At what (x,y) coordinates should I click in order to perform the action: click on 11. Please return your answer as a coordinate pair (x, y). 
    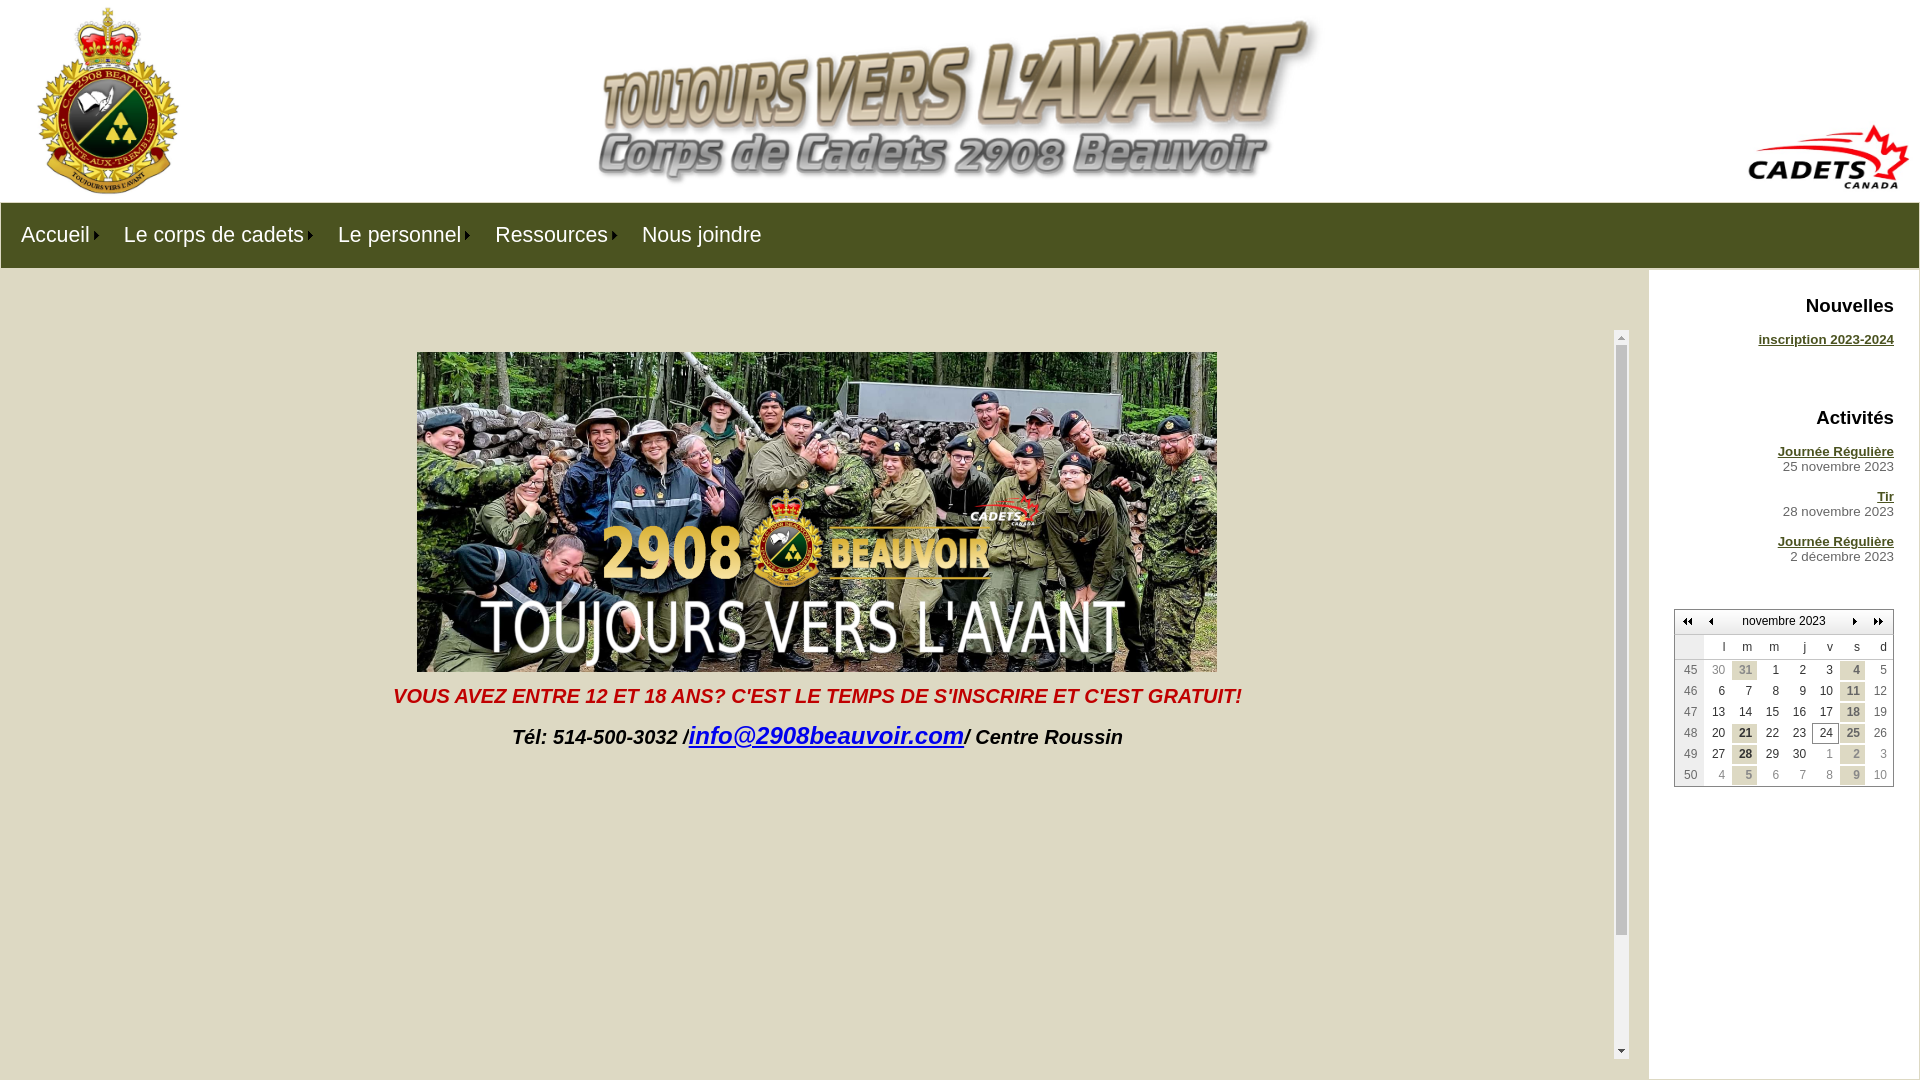
    Looking at the image, I should click on (1852, 692).